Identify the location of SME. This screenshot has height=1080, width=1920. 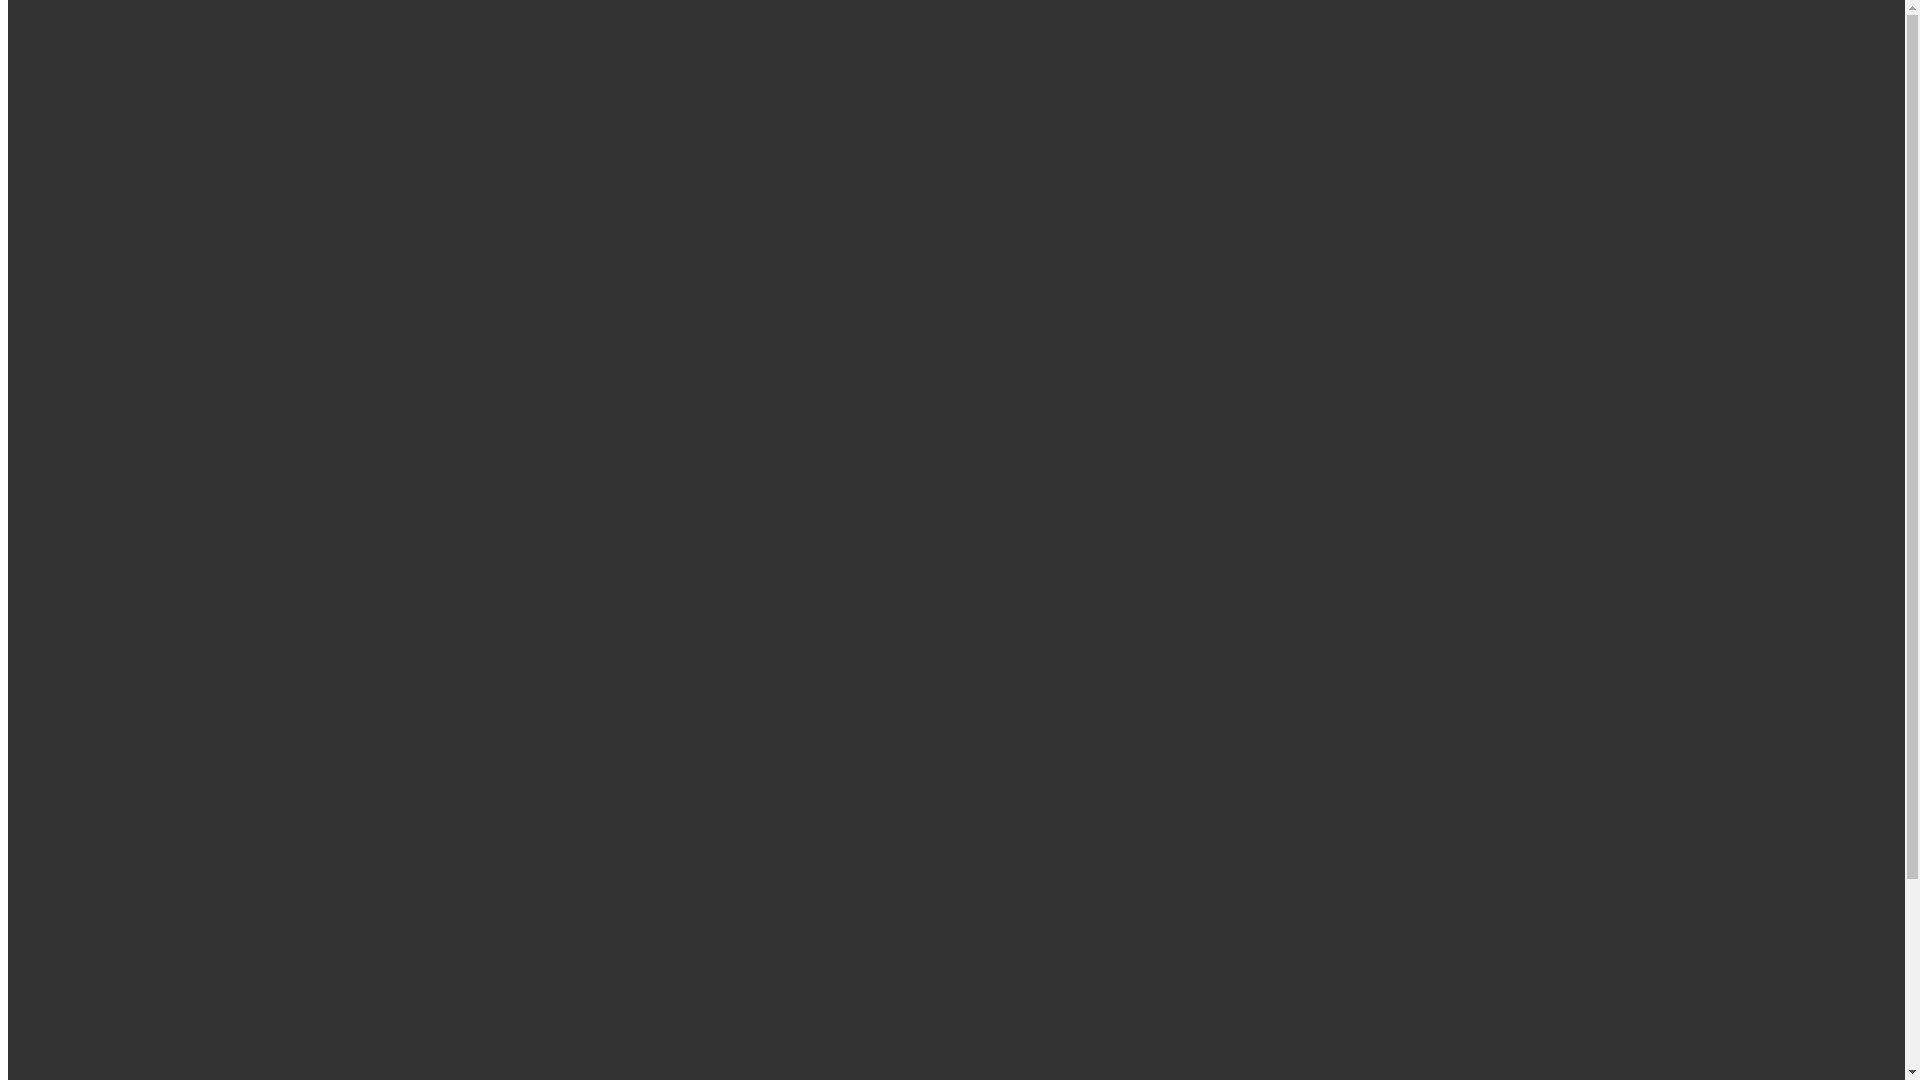
(104, 478).